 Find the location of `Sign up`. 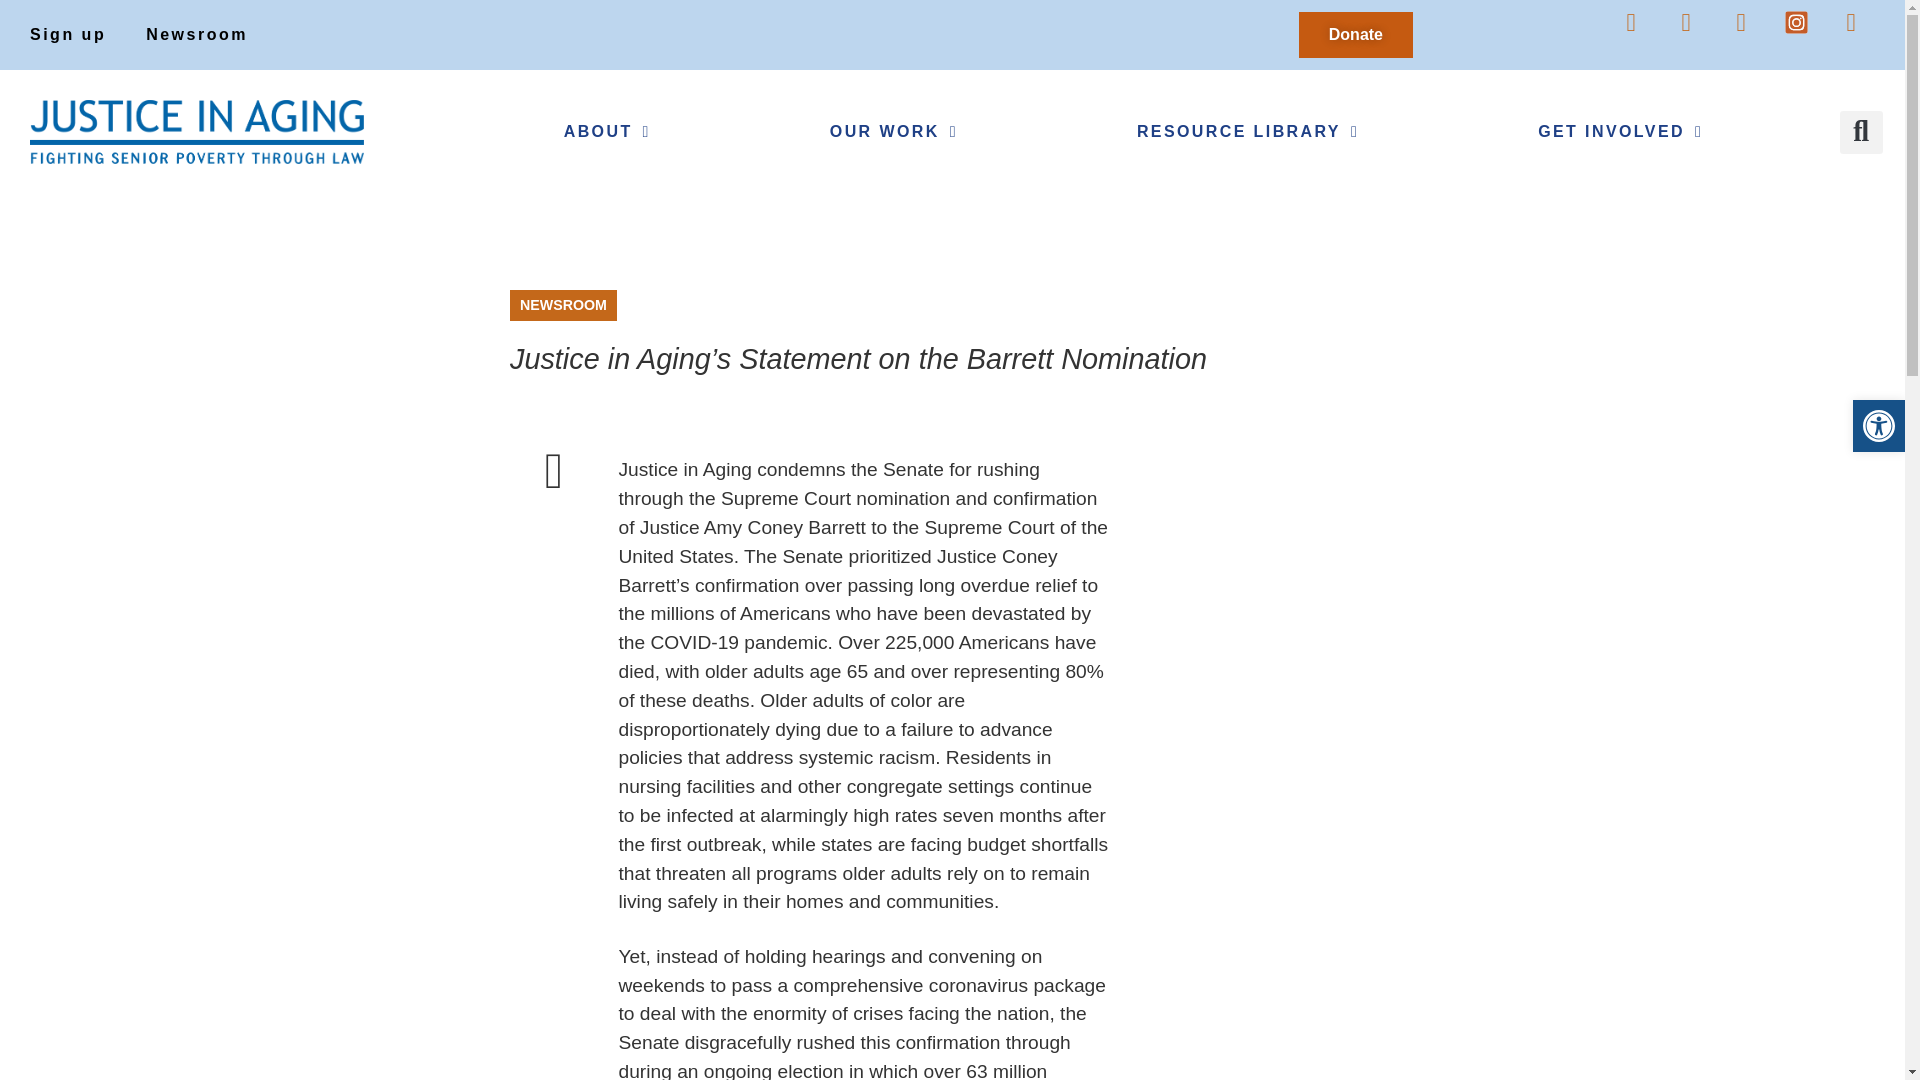

Sign up is located at coordinates (68, 34).